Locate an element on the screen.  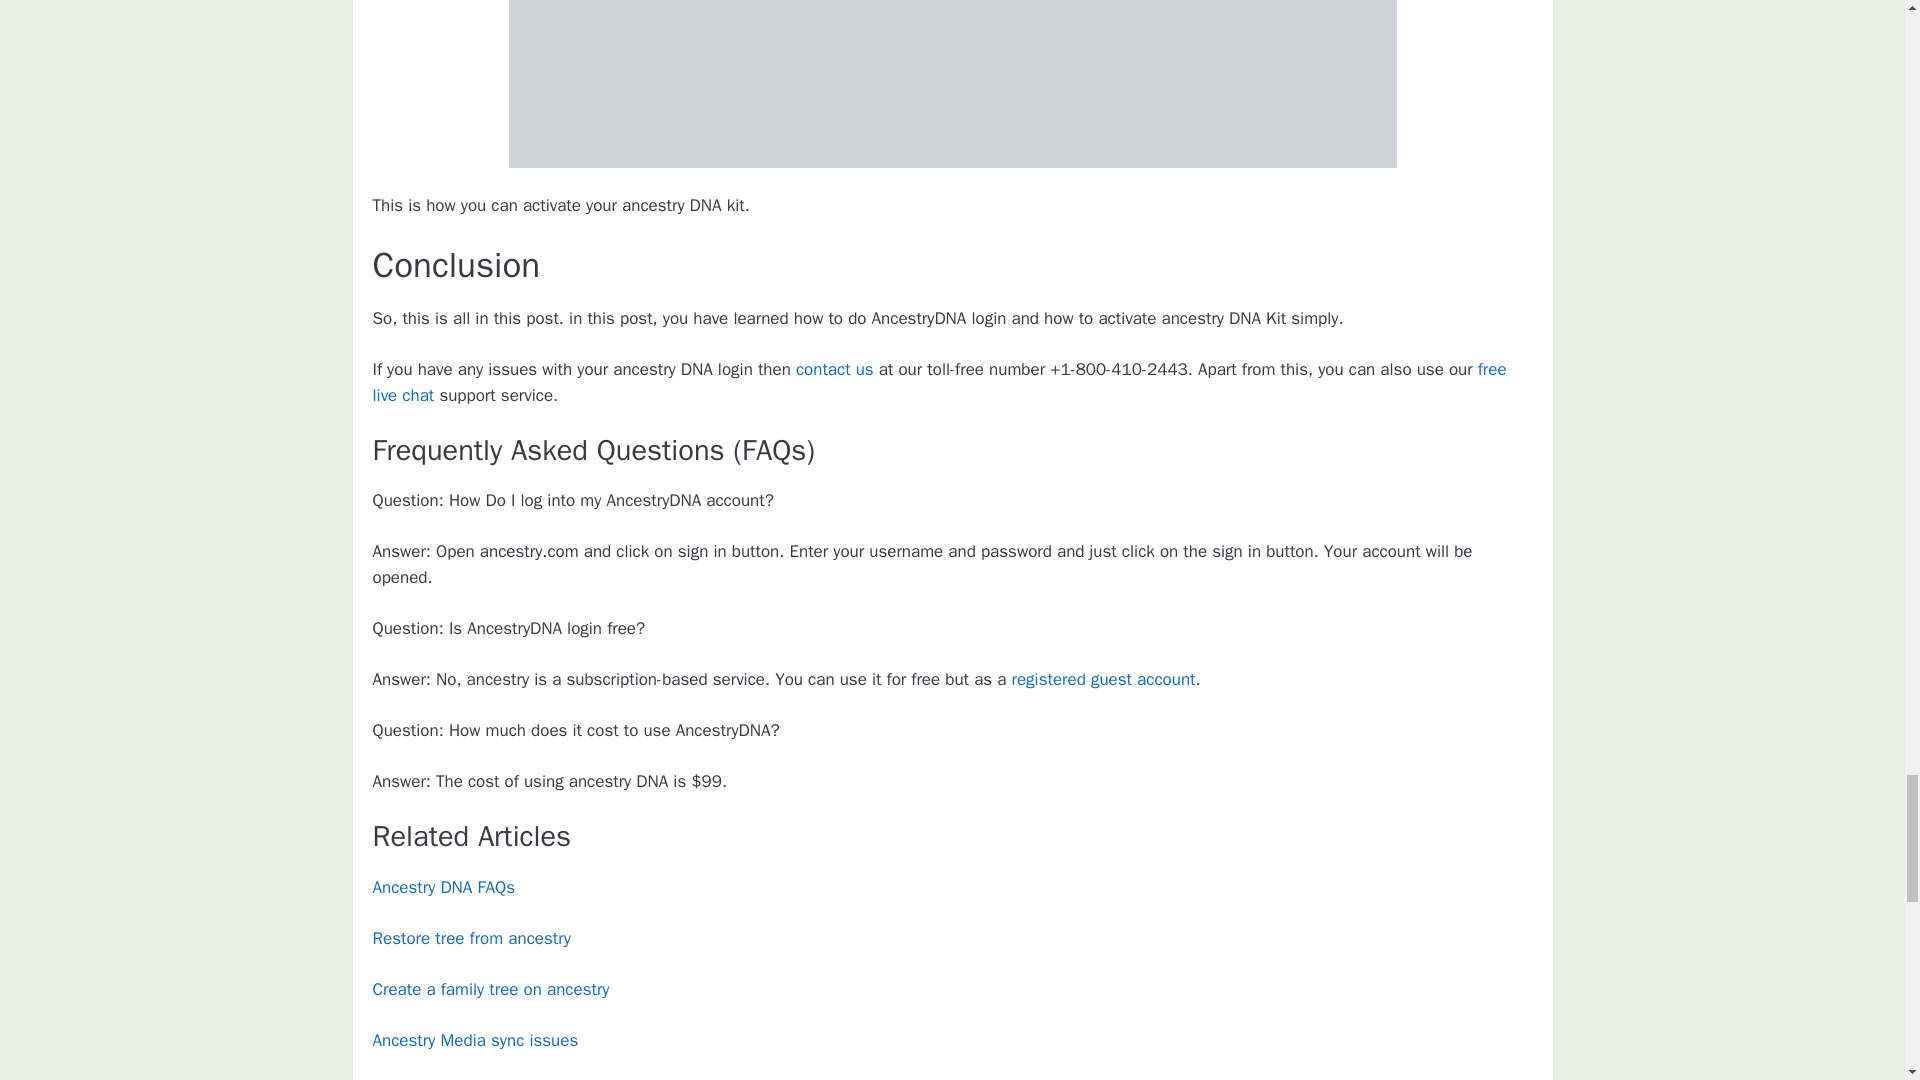
Create a family tree on ancestry is located at coordinates (490, 989).